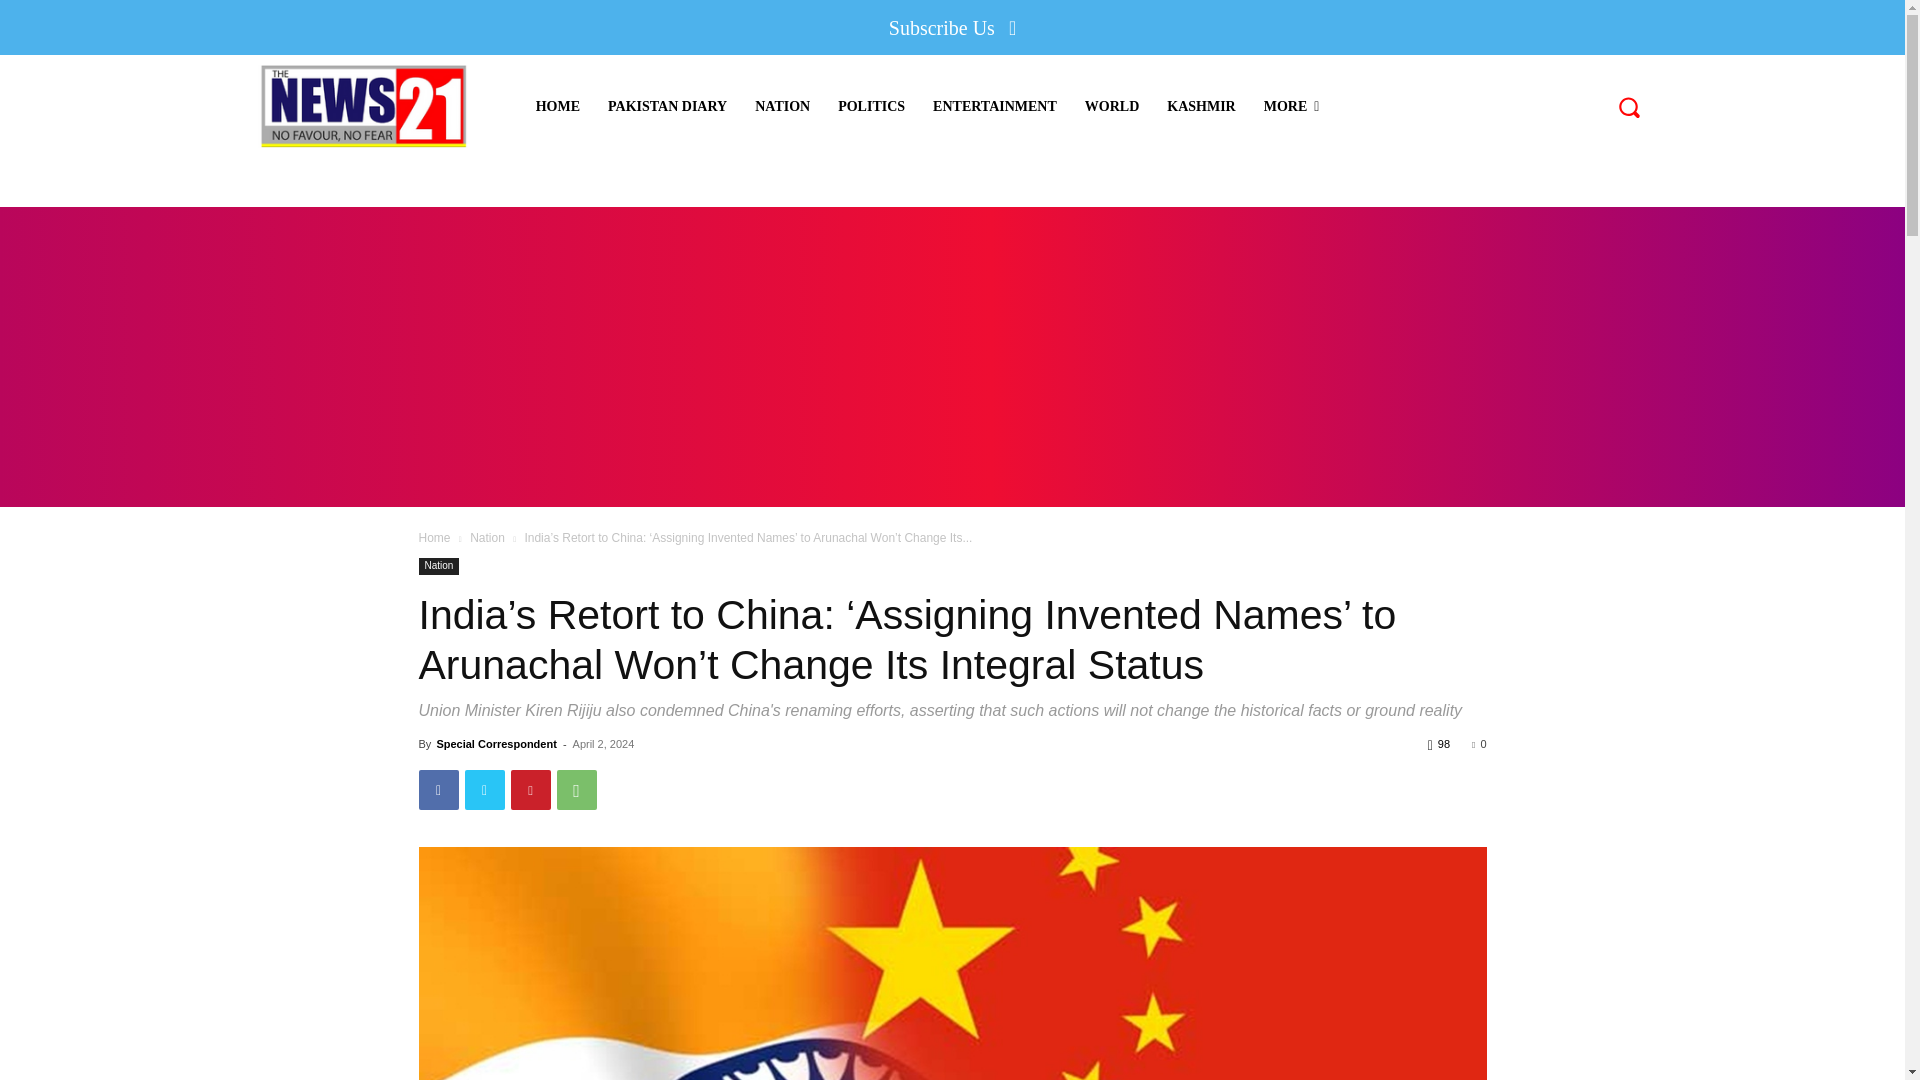  What do you see at coordinates (438, 566) in the screenshot?
I see `Nation` at bounding box center [438, 566].